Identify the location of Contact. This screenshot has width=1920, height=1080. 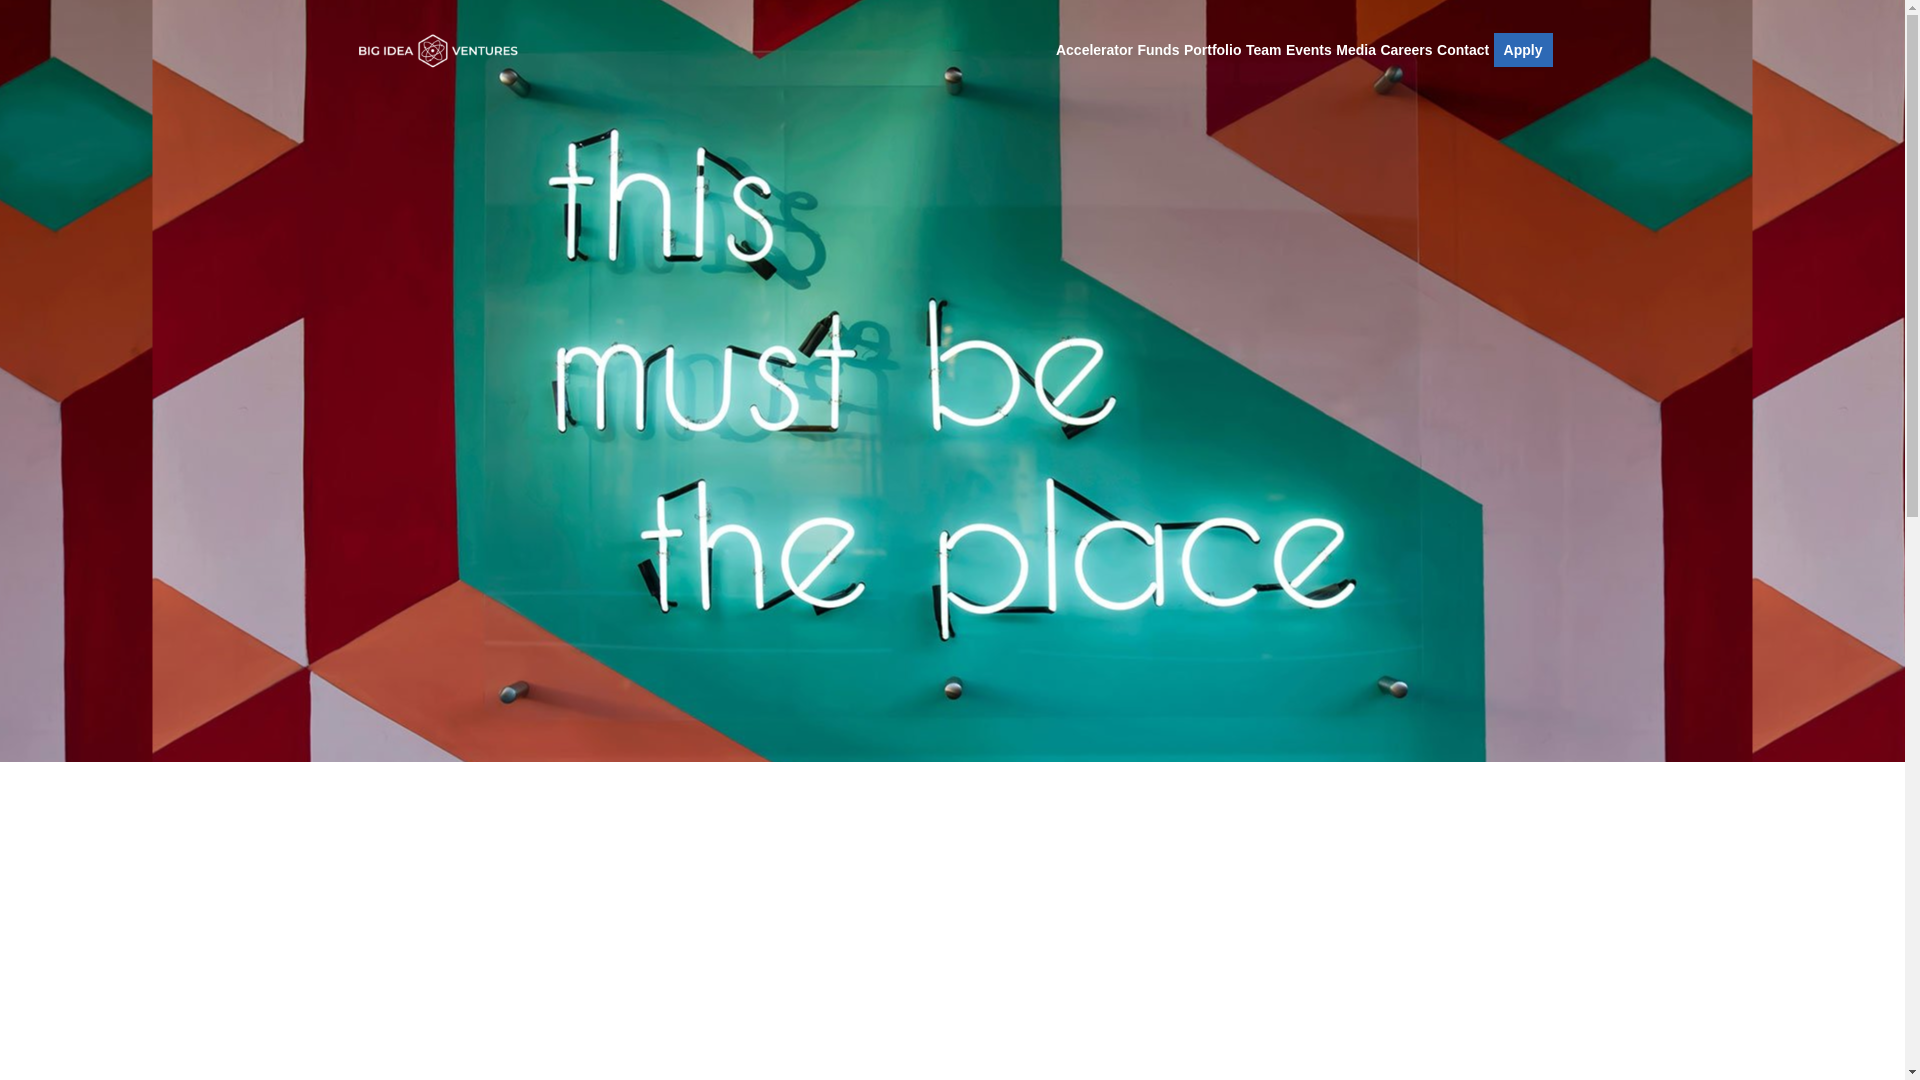
(1462, 50).